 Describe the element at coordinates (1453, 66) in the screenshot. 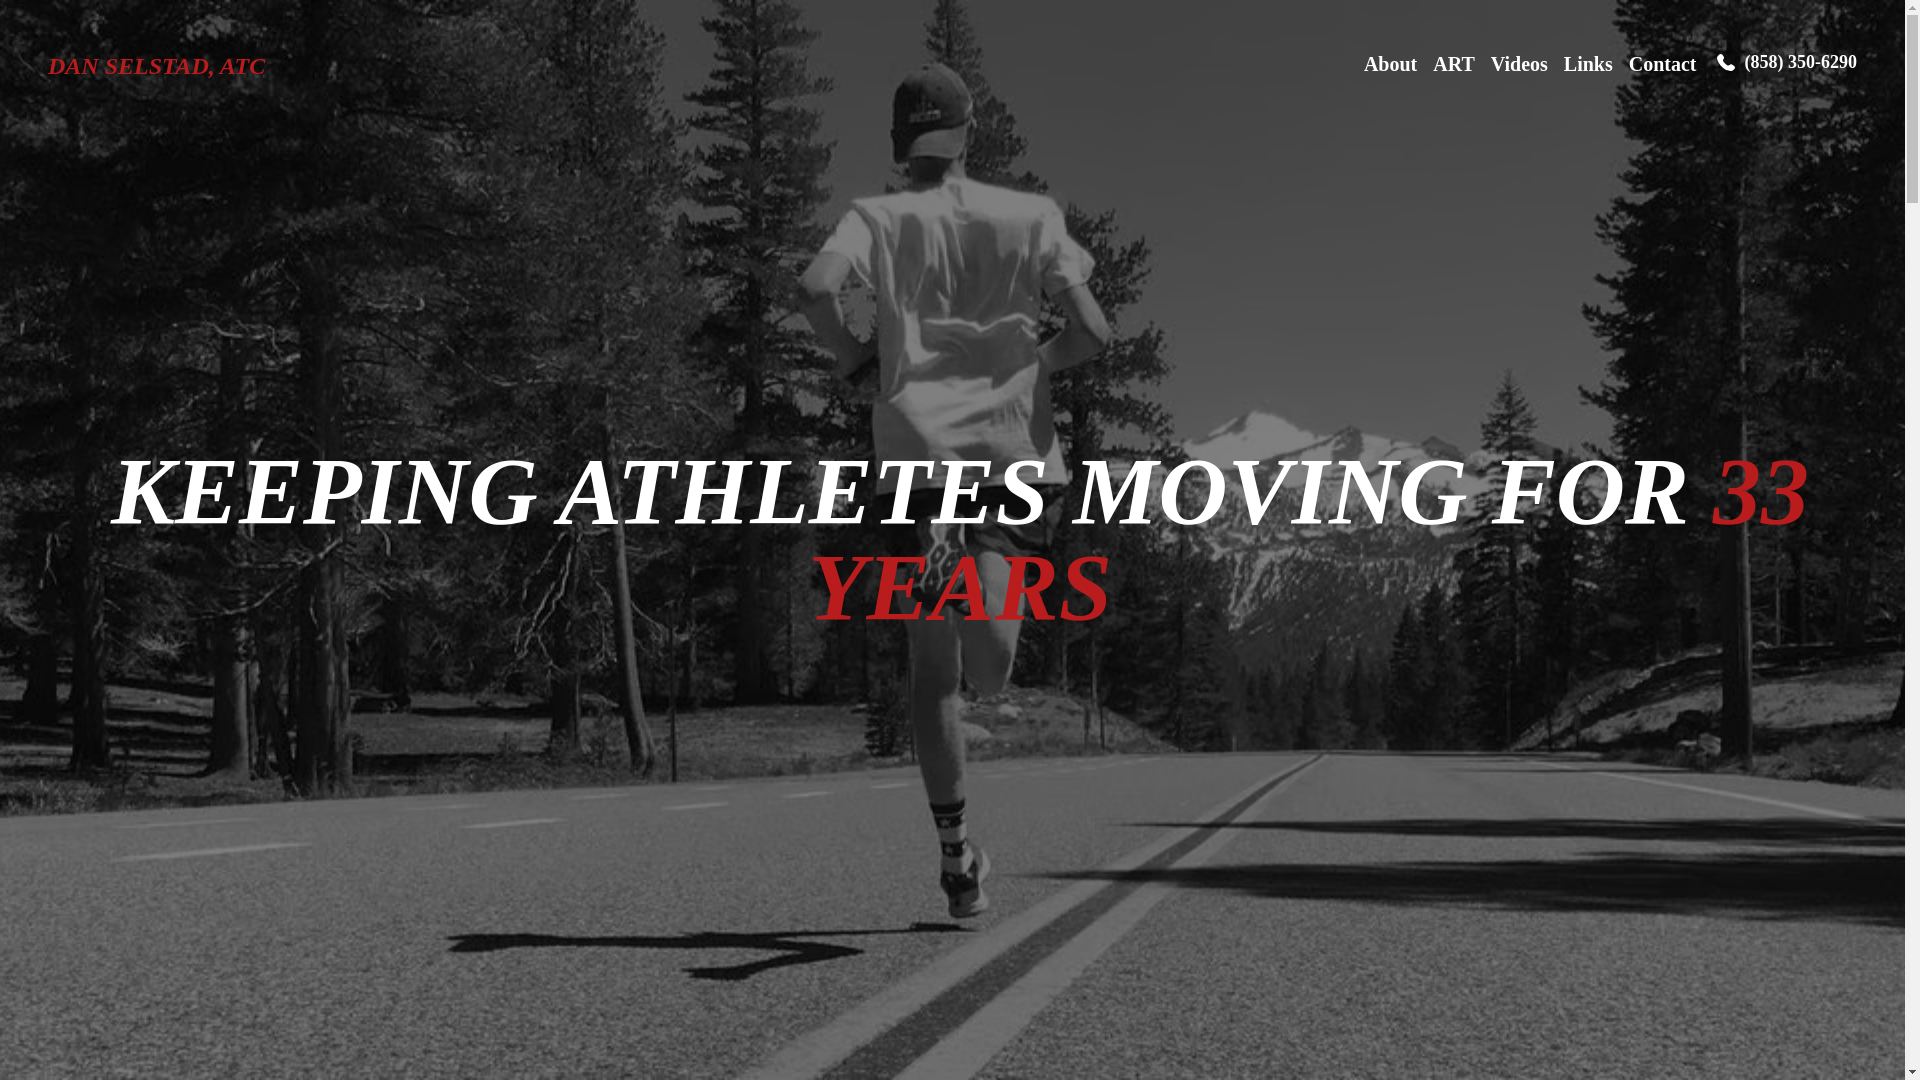

I see `ART` at that location.